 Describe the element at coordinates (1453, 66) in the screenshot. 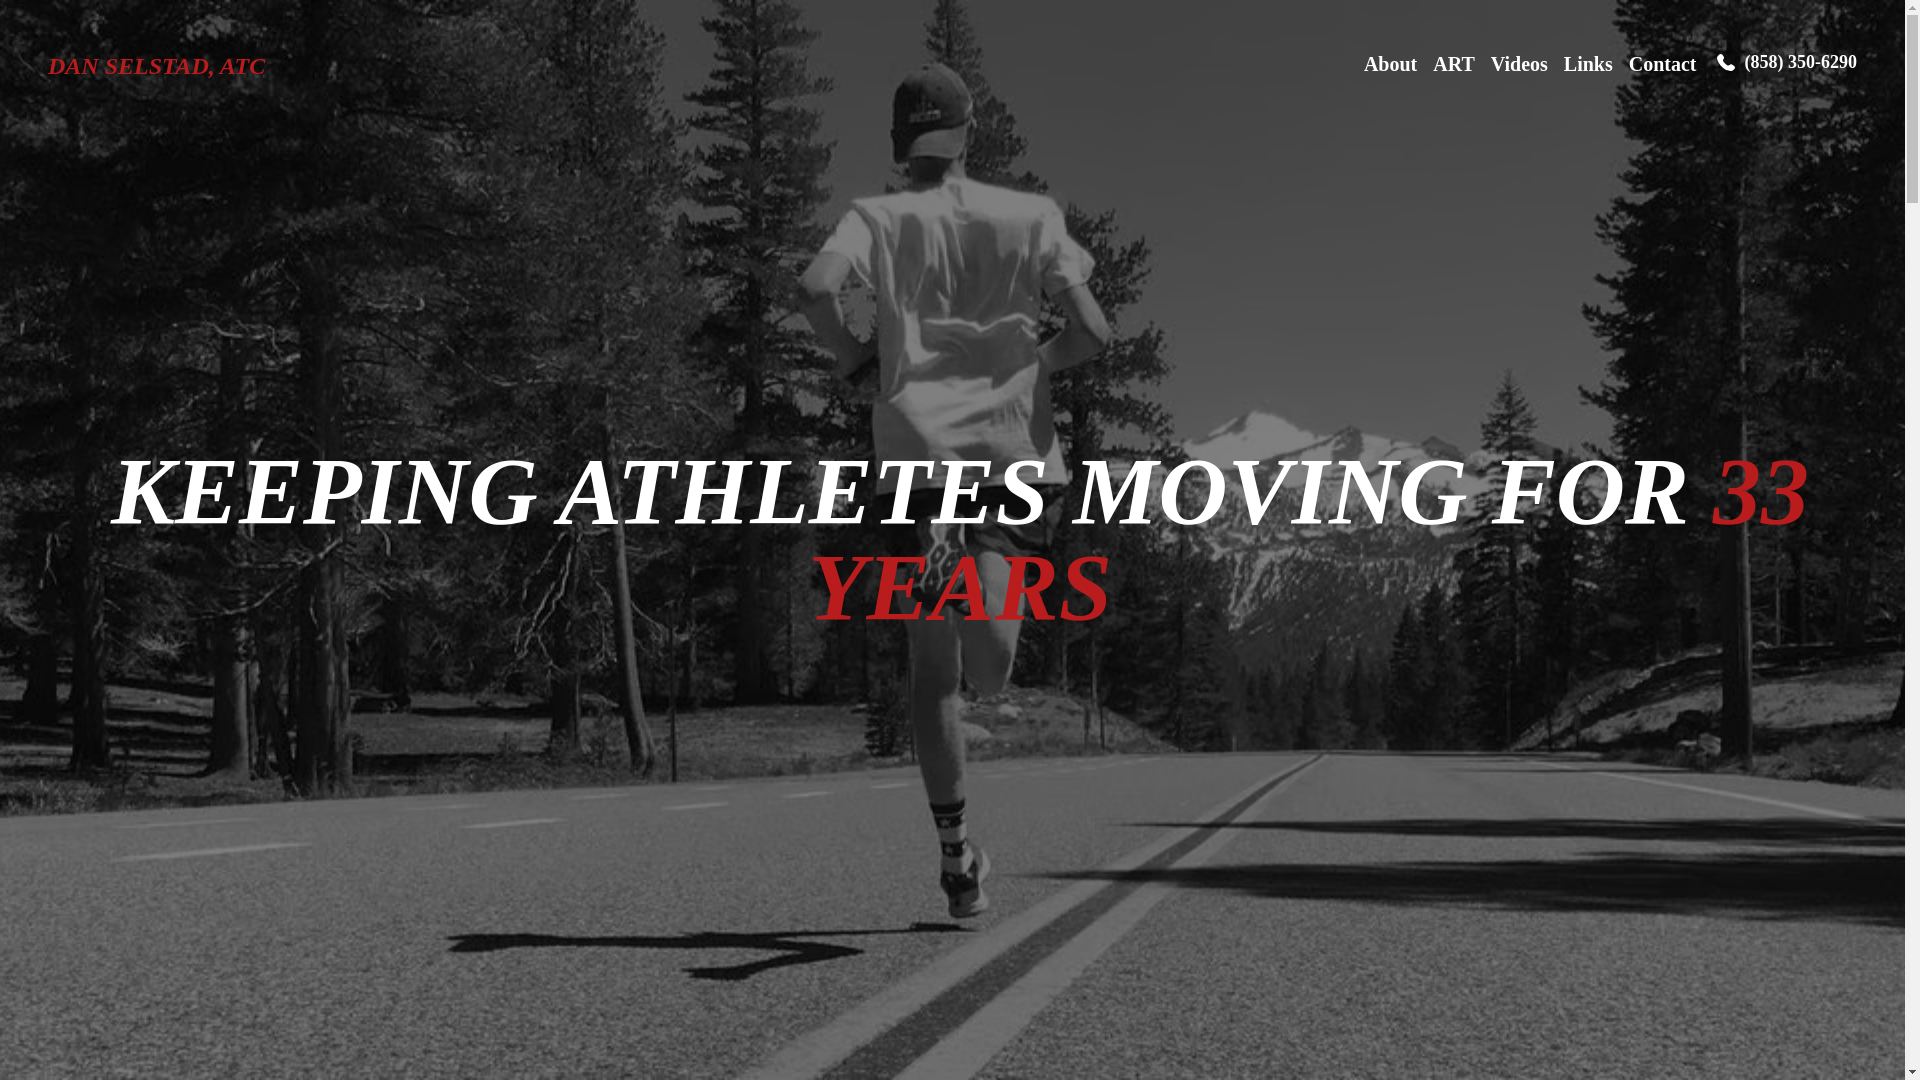

I see `ART` at that location.